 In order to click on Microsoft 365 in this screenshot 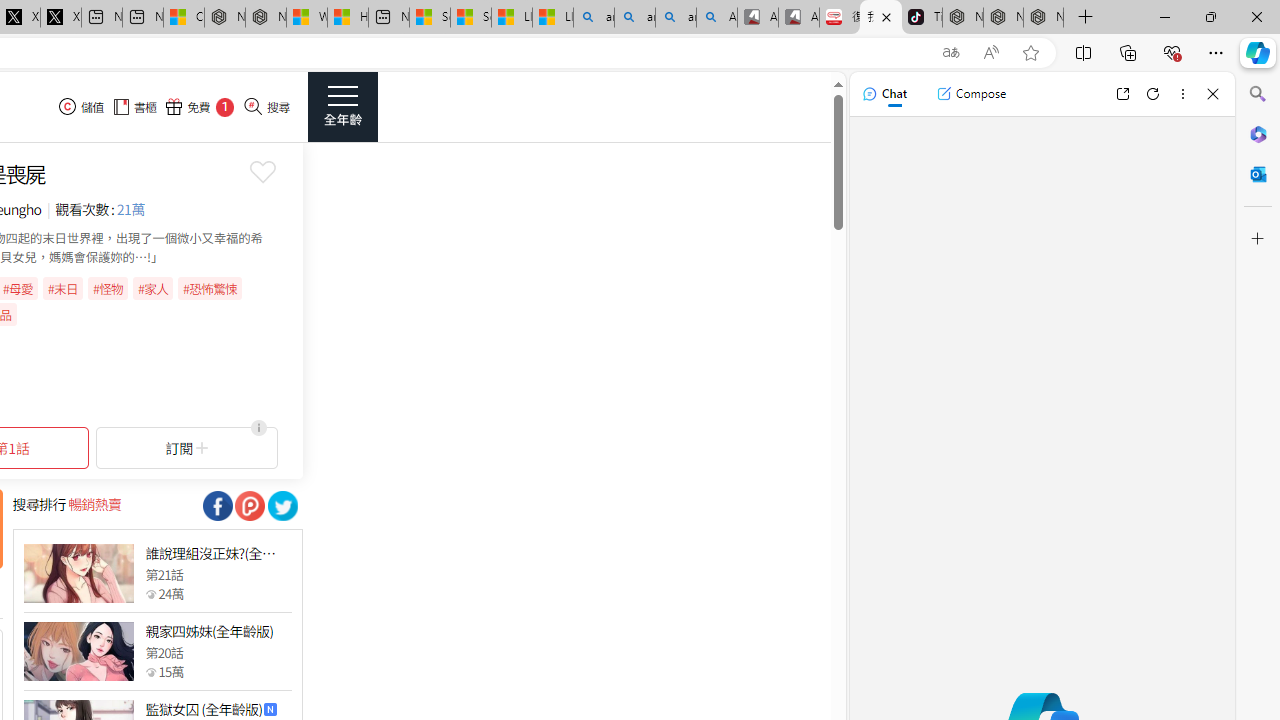, I will do `click(1258, 133)`.